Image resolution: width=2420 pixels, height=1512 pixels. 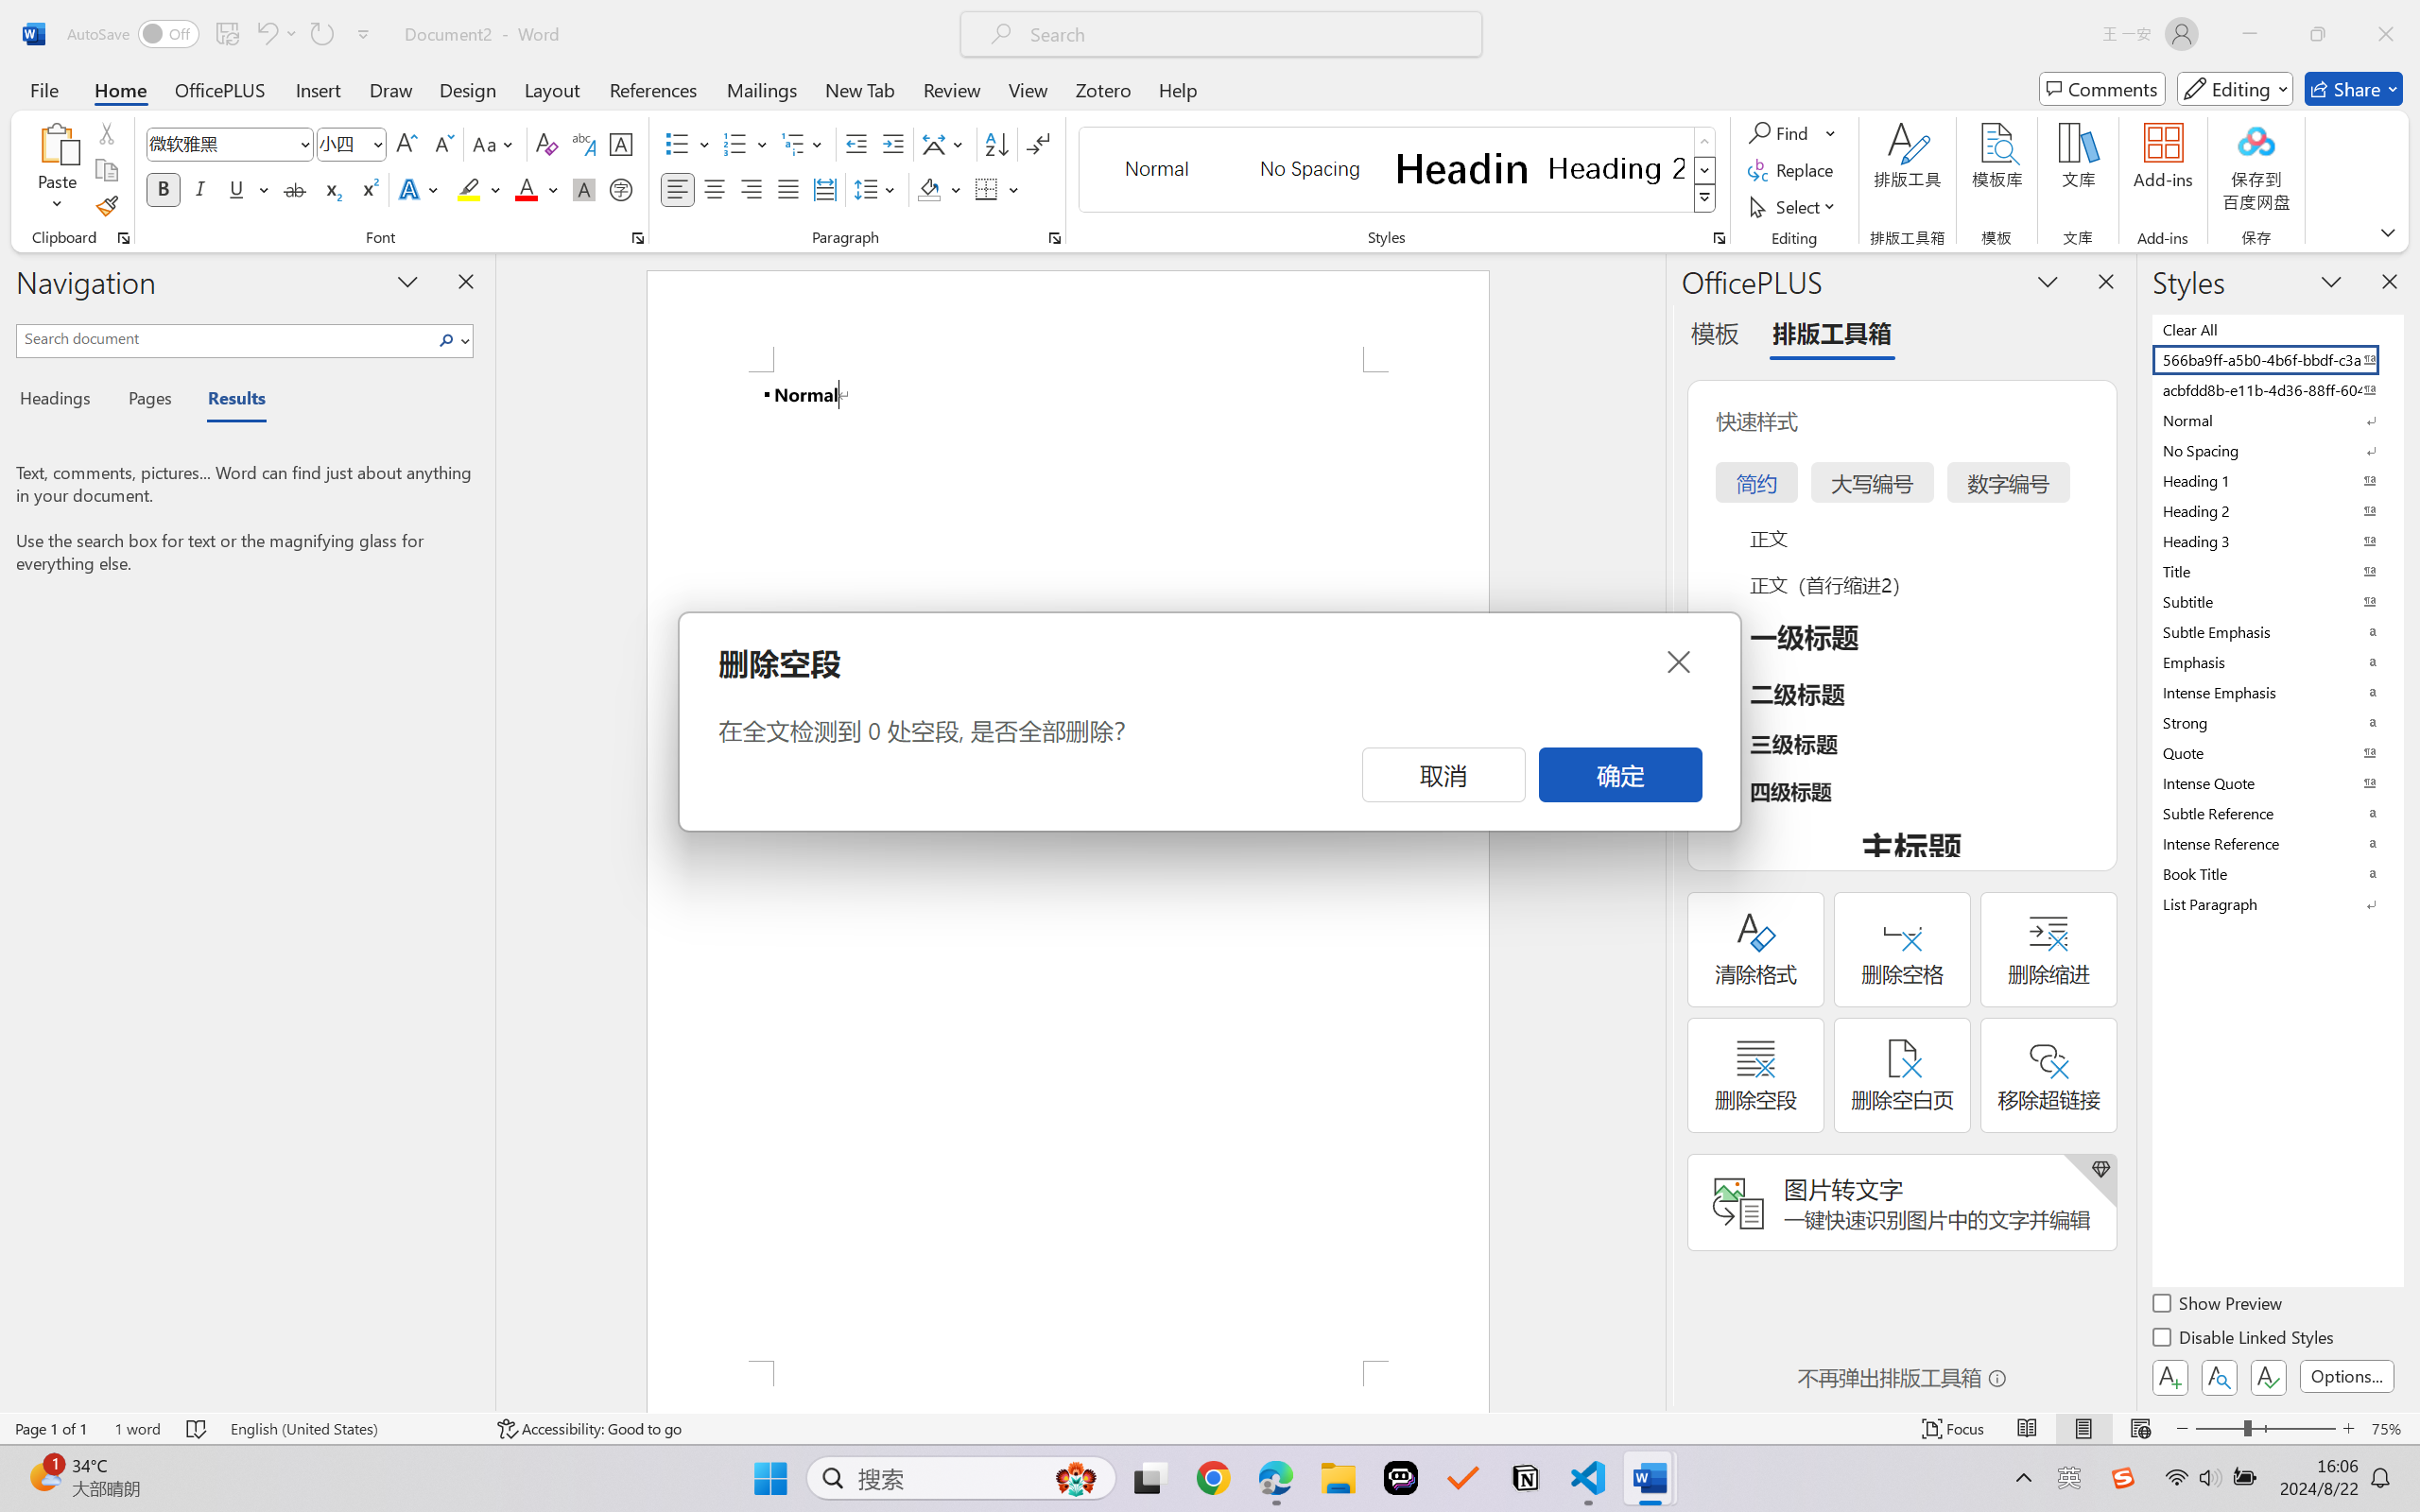 I want to click on Book Title, so click(x=2276, y=873).